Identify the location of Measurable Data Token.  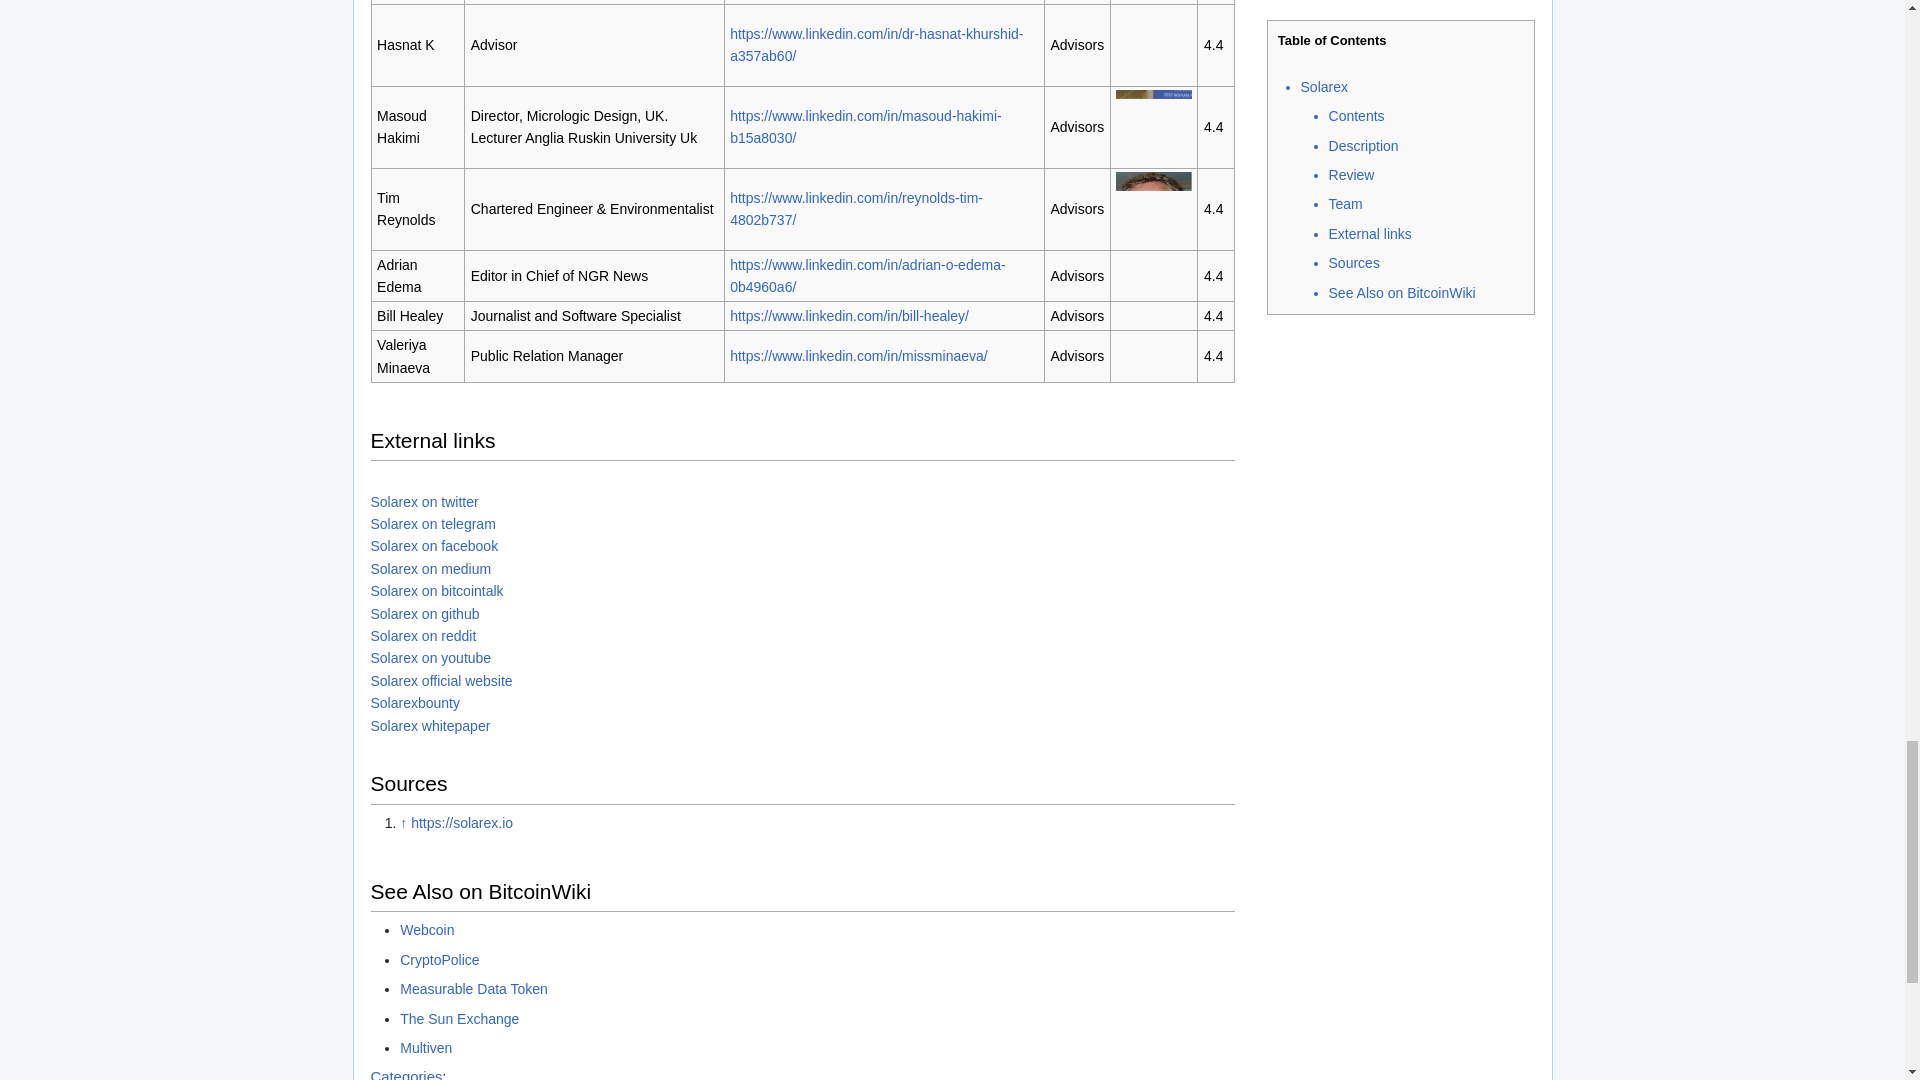
(473, 988).